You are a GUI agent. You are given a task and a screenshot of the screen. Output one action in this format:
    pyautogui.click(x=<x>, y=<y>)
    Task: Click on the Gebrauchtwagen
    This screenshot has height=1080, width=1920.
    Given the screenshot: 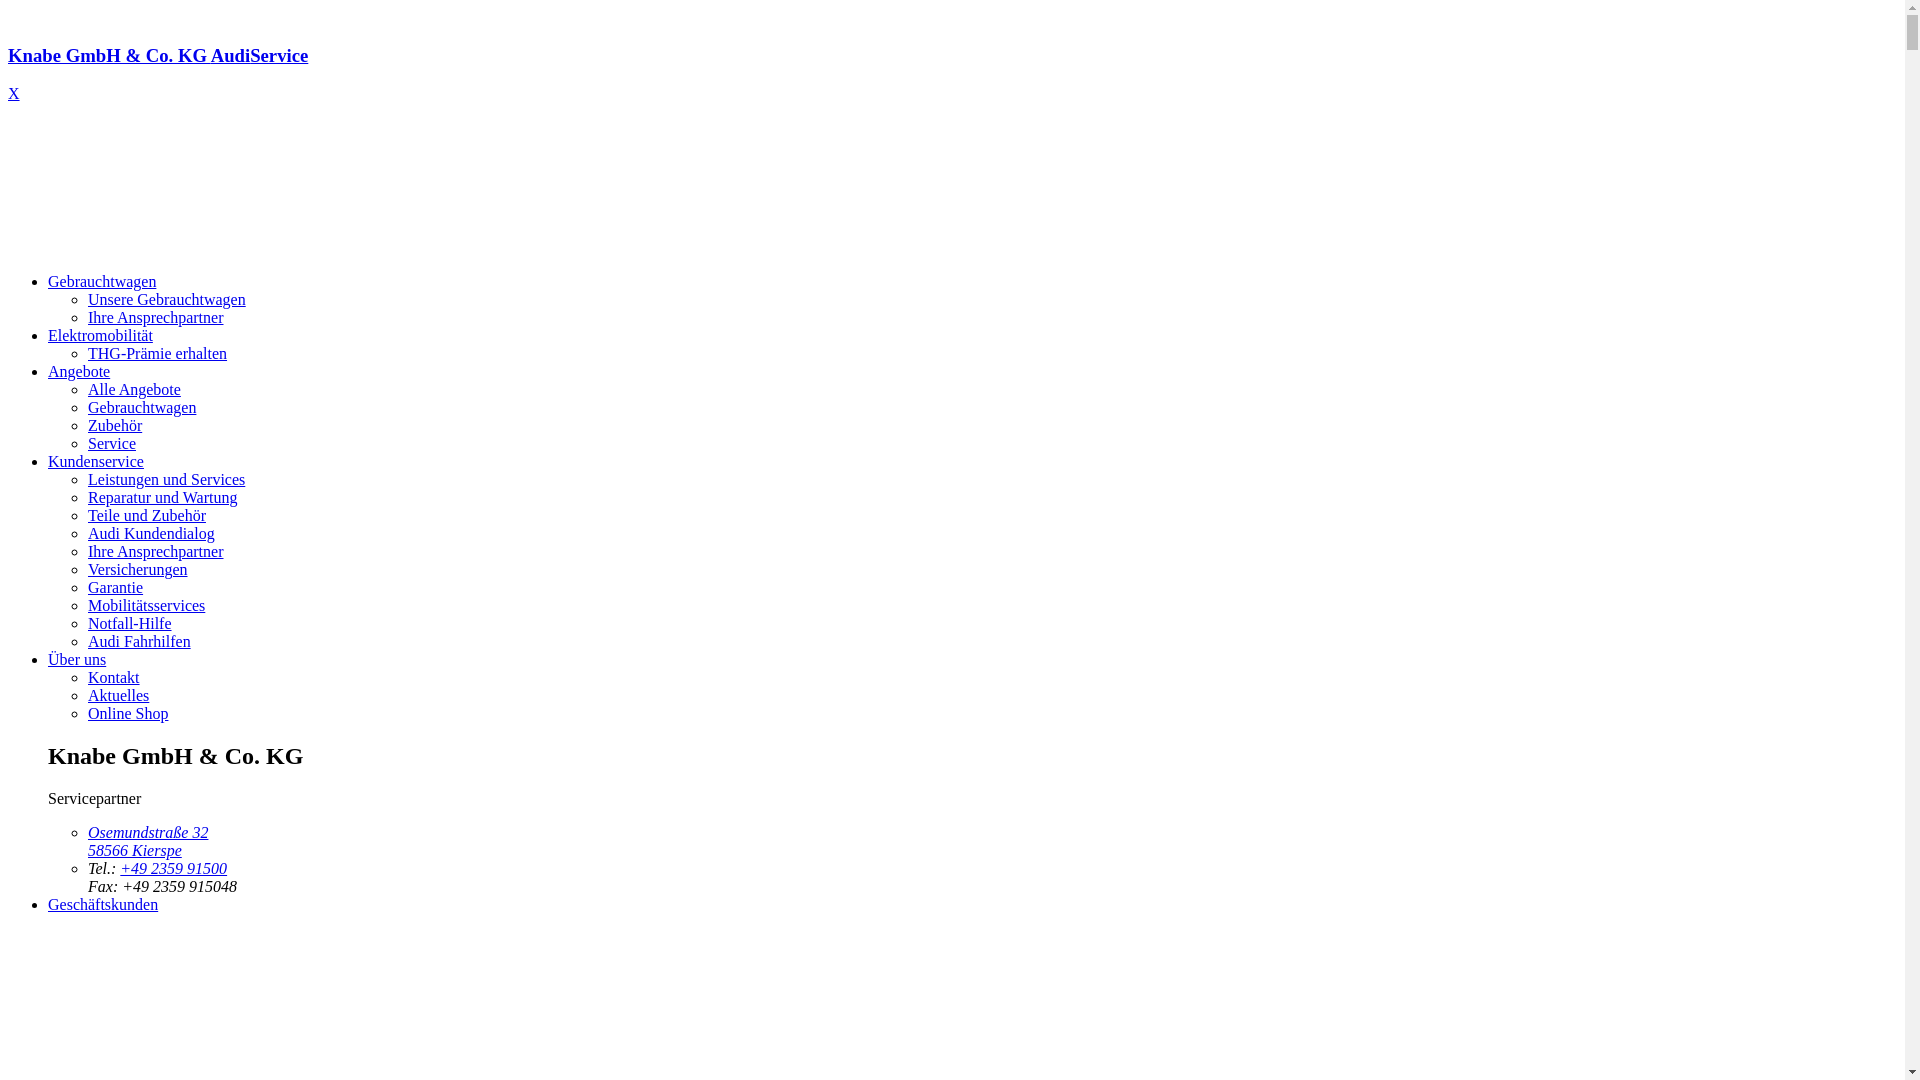 What is the action you would take?
    pyautogui.click(x=142, y=408)
    